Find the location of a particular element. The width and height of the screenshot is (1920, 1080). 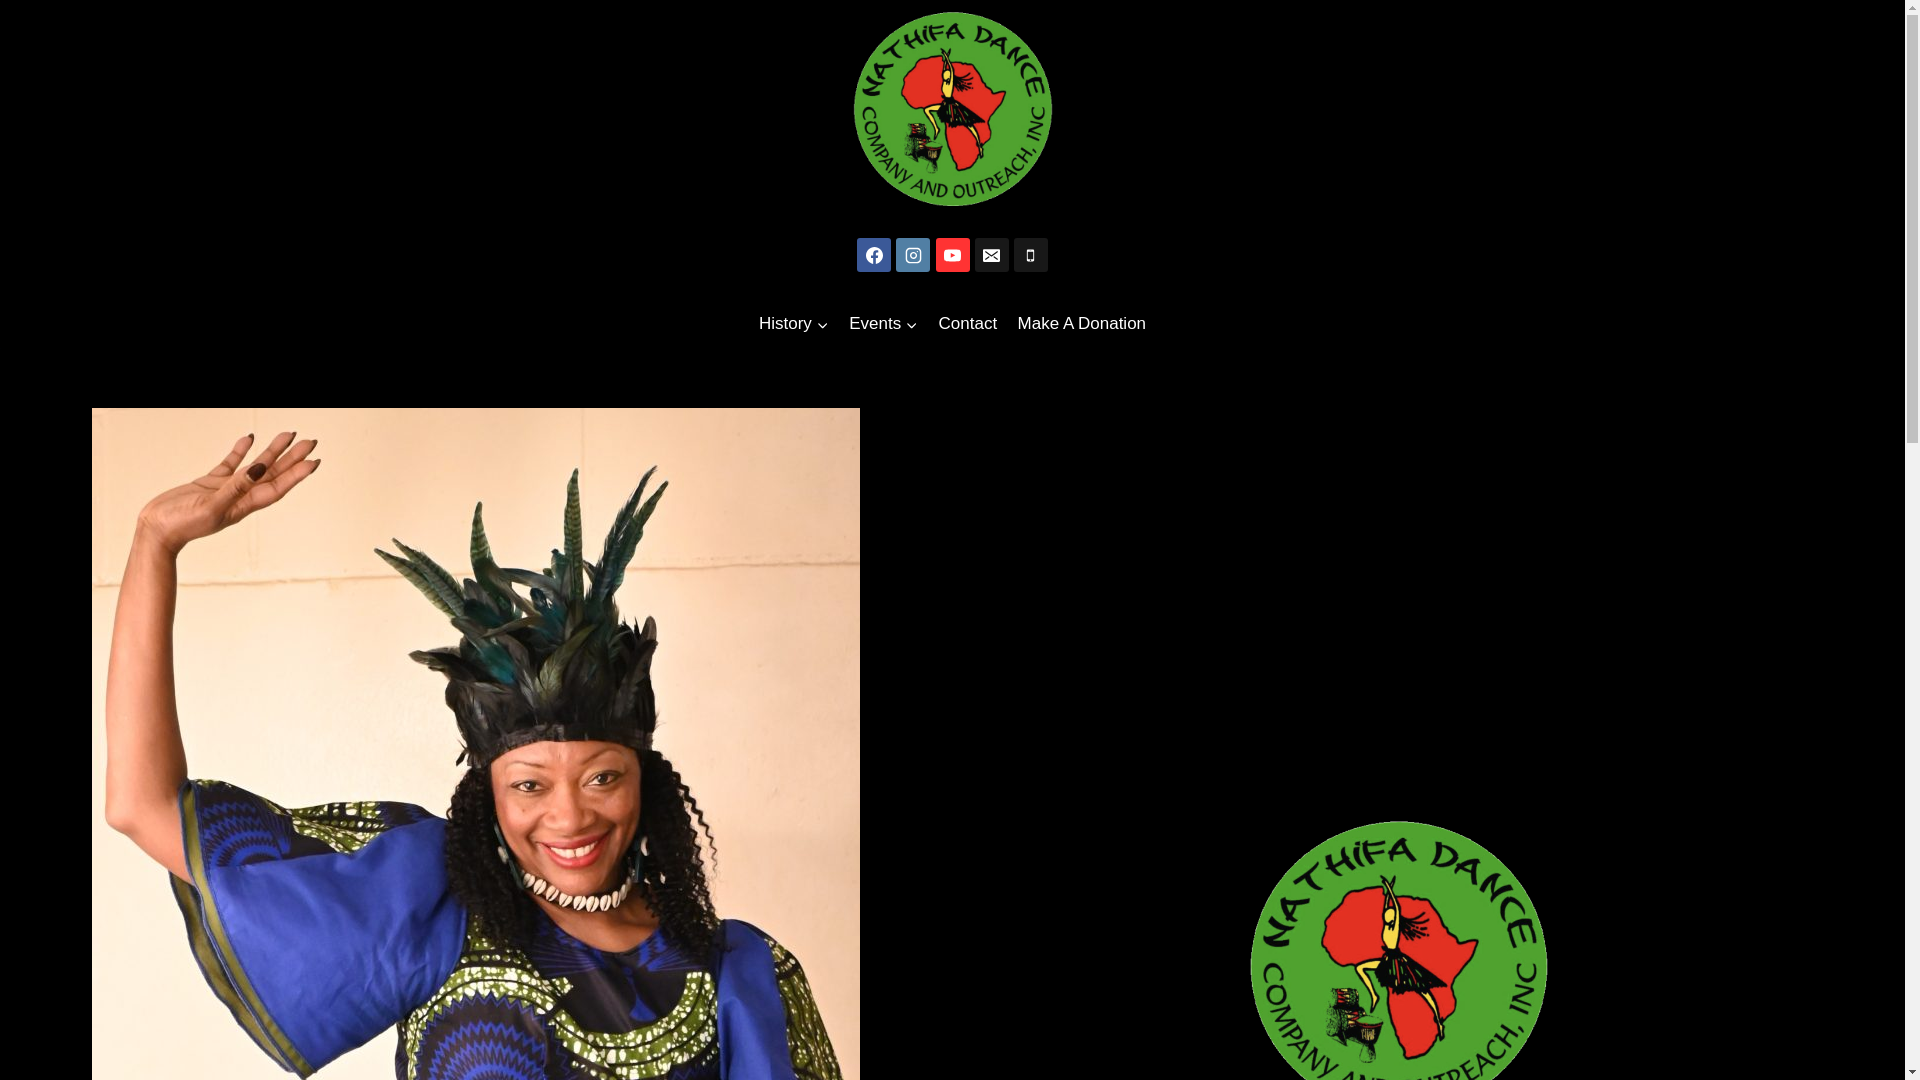

Contact is located at coordinates (966, 324).